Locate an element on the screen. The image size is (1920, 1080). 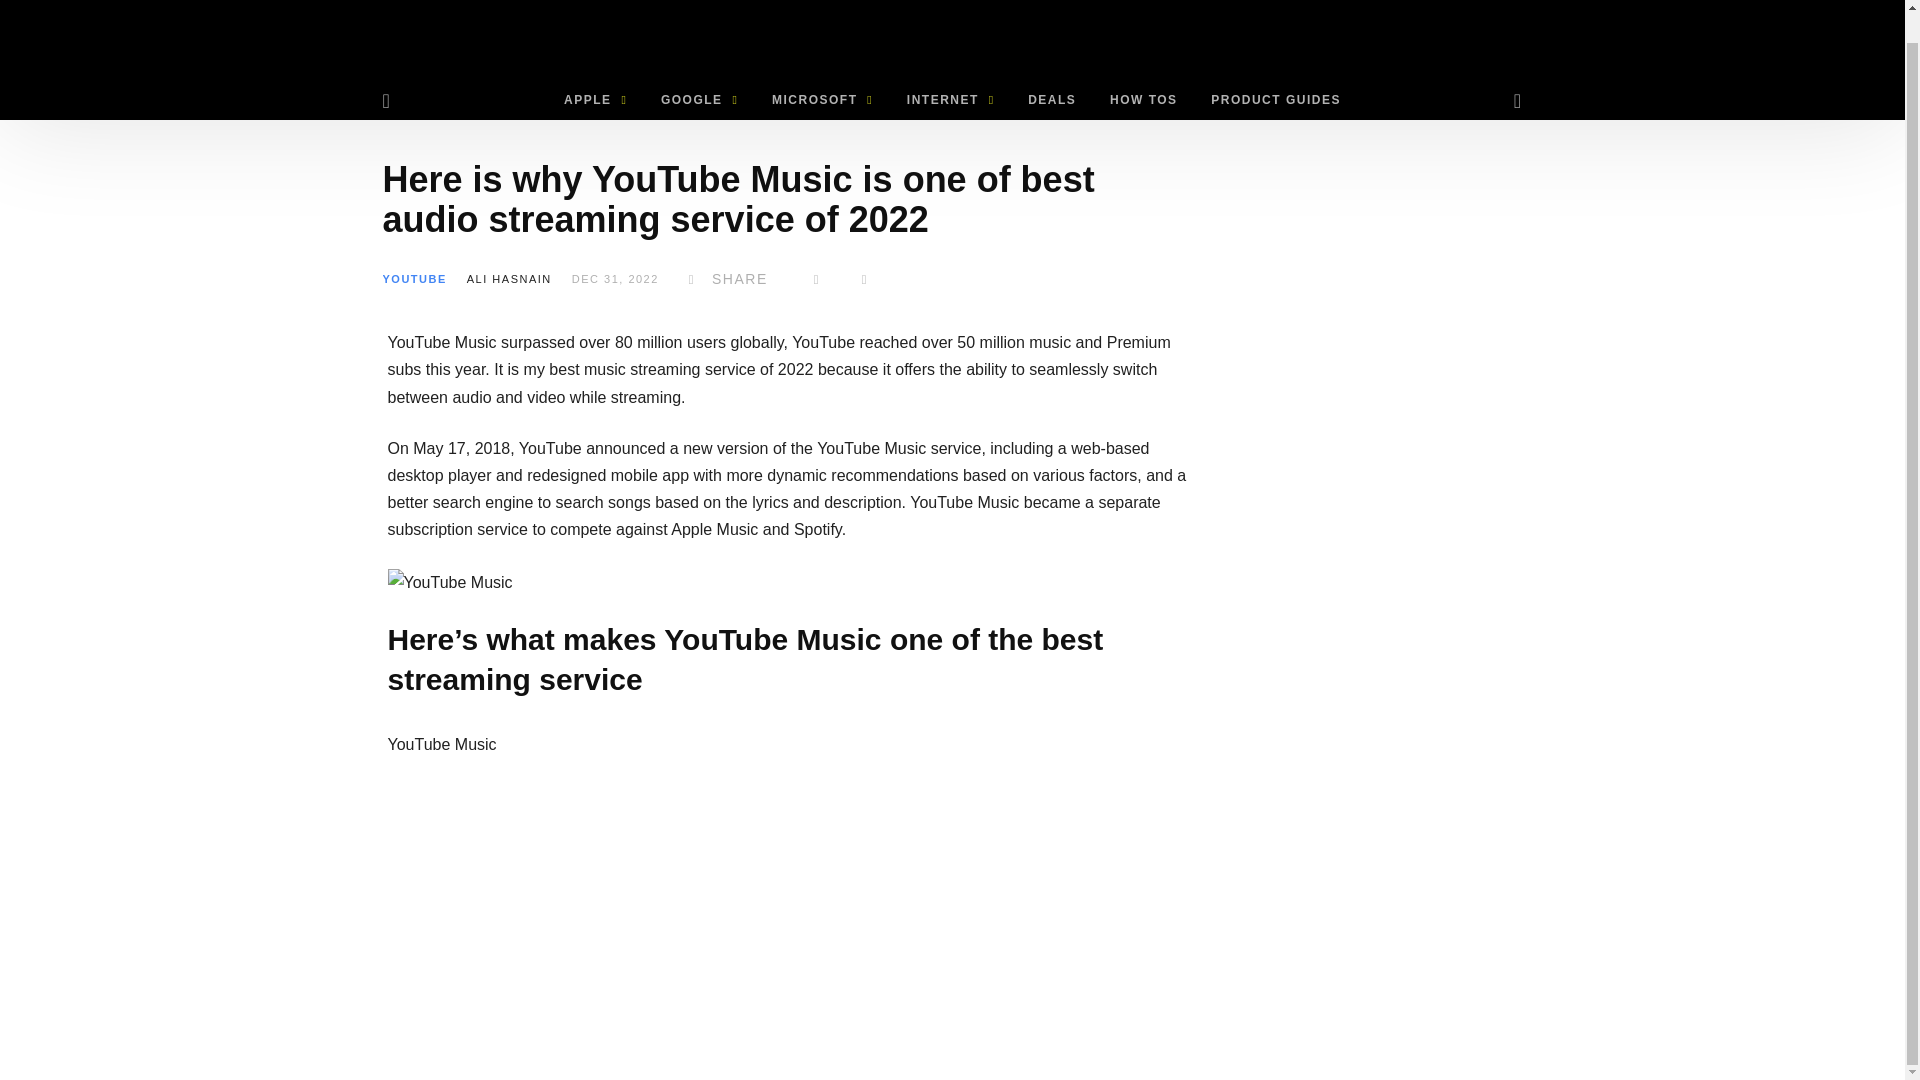
SHARE is located at coordinates (724, 279).